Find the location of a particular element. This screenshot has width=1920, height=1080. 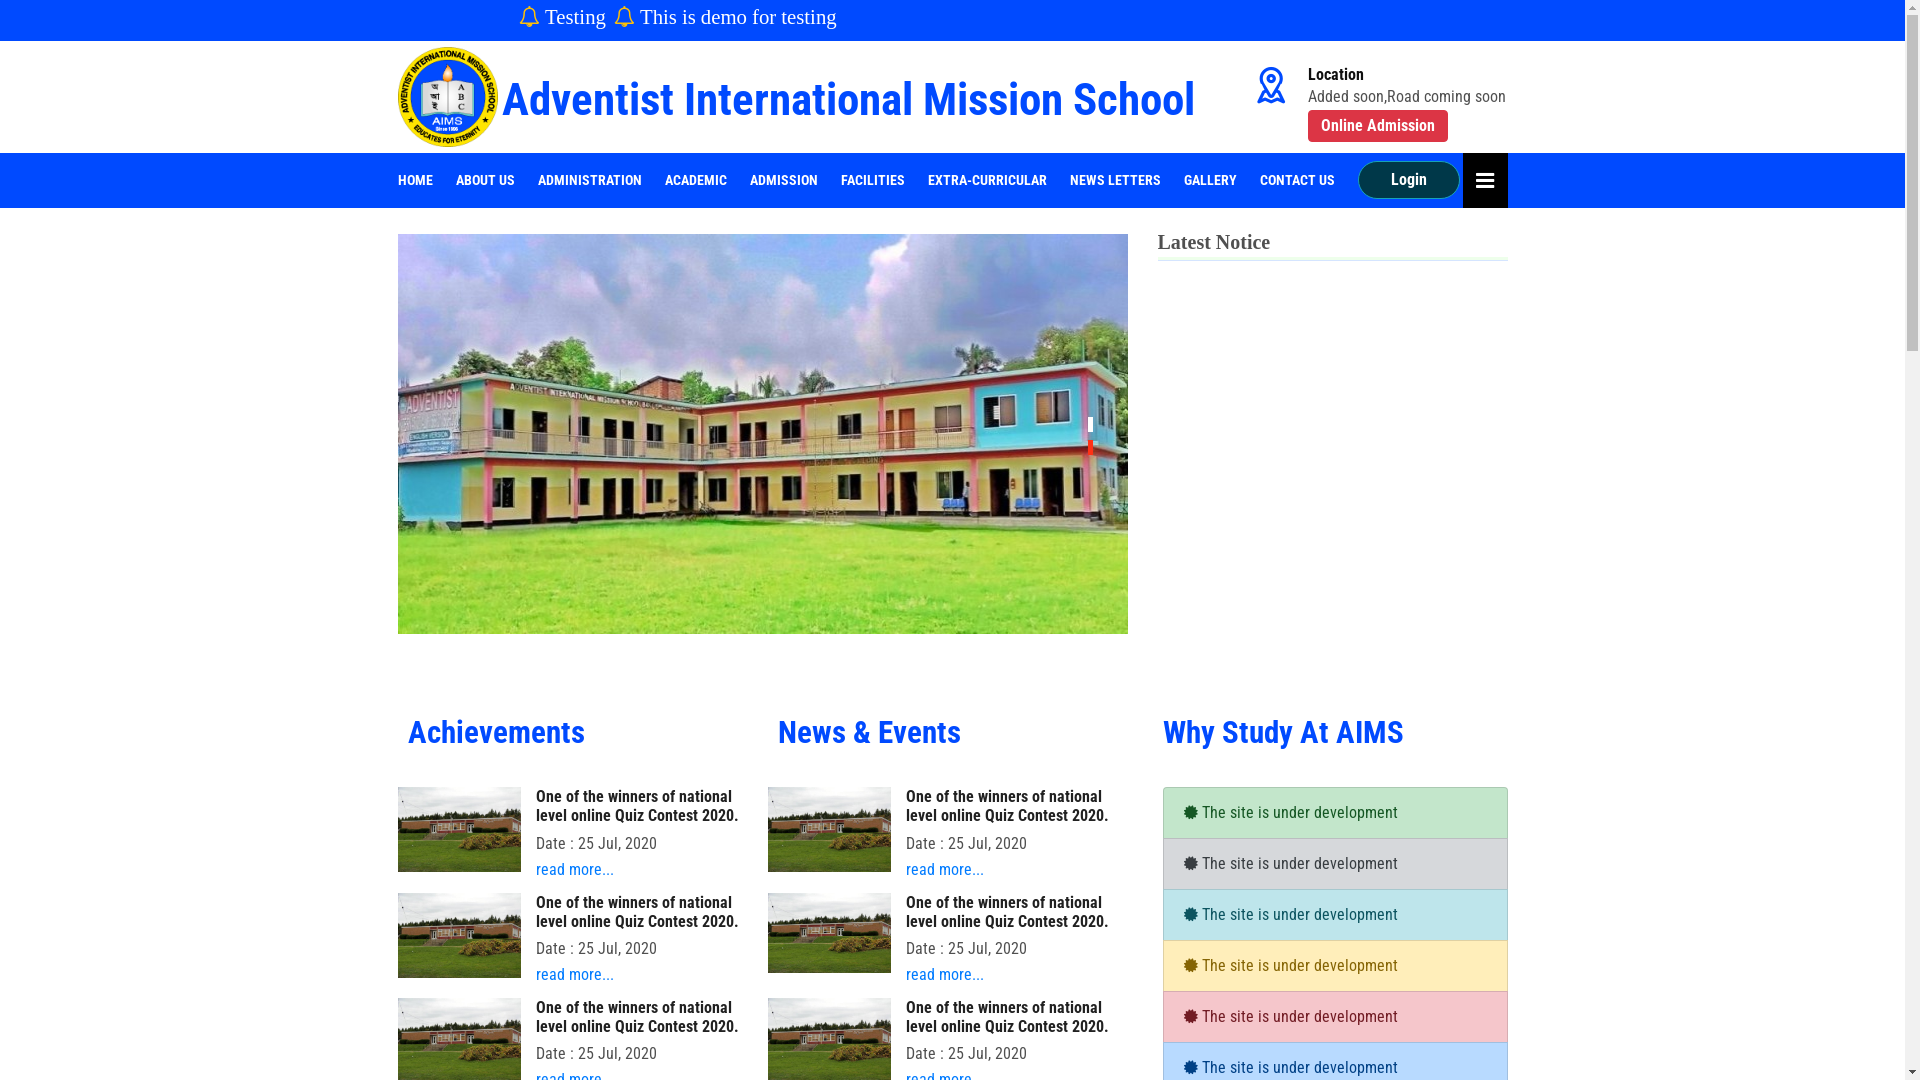

read more... is located at coordinates (575, 974).